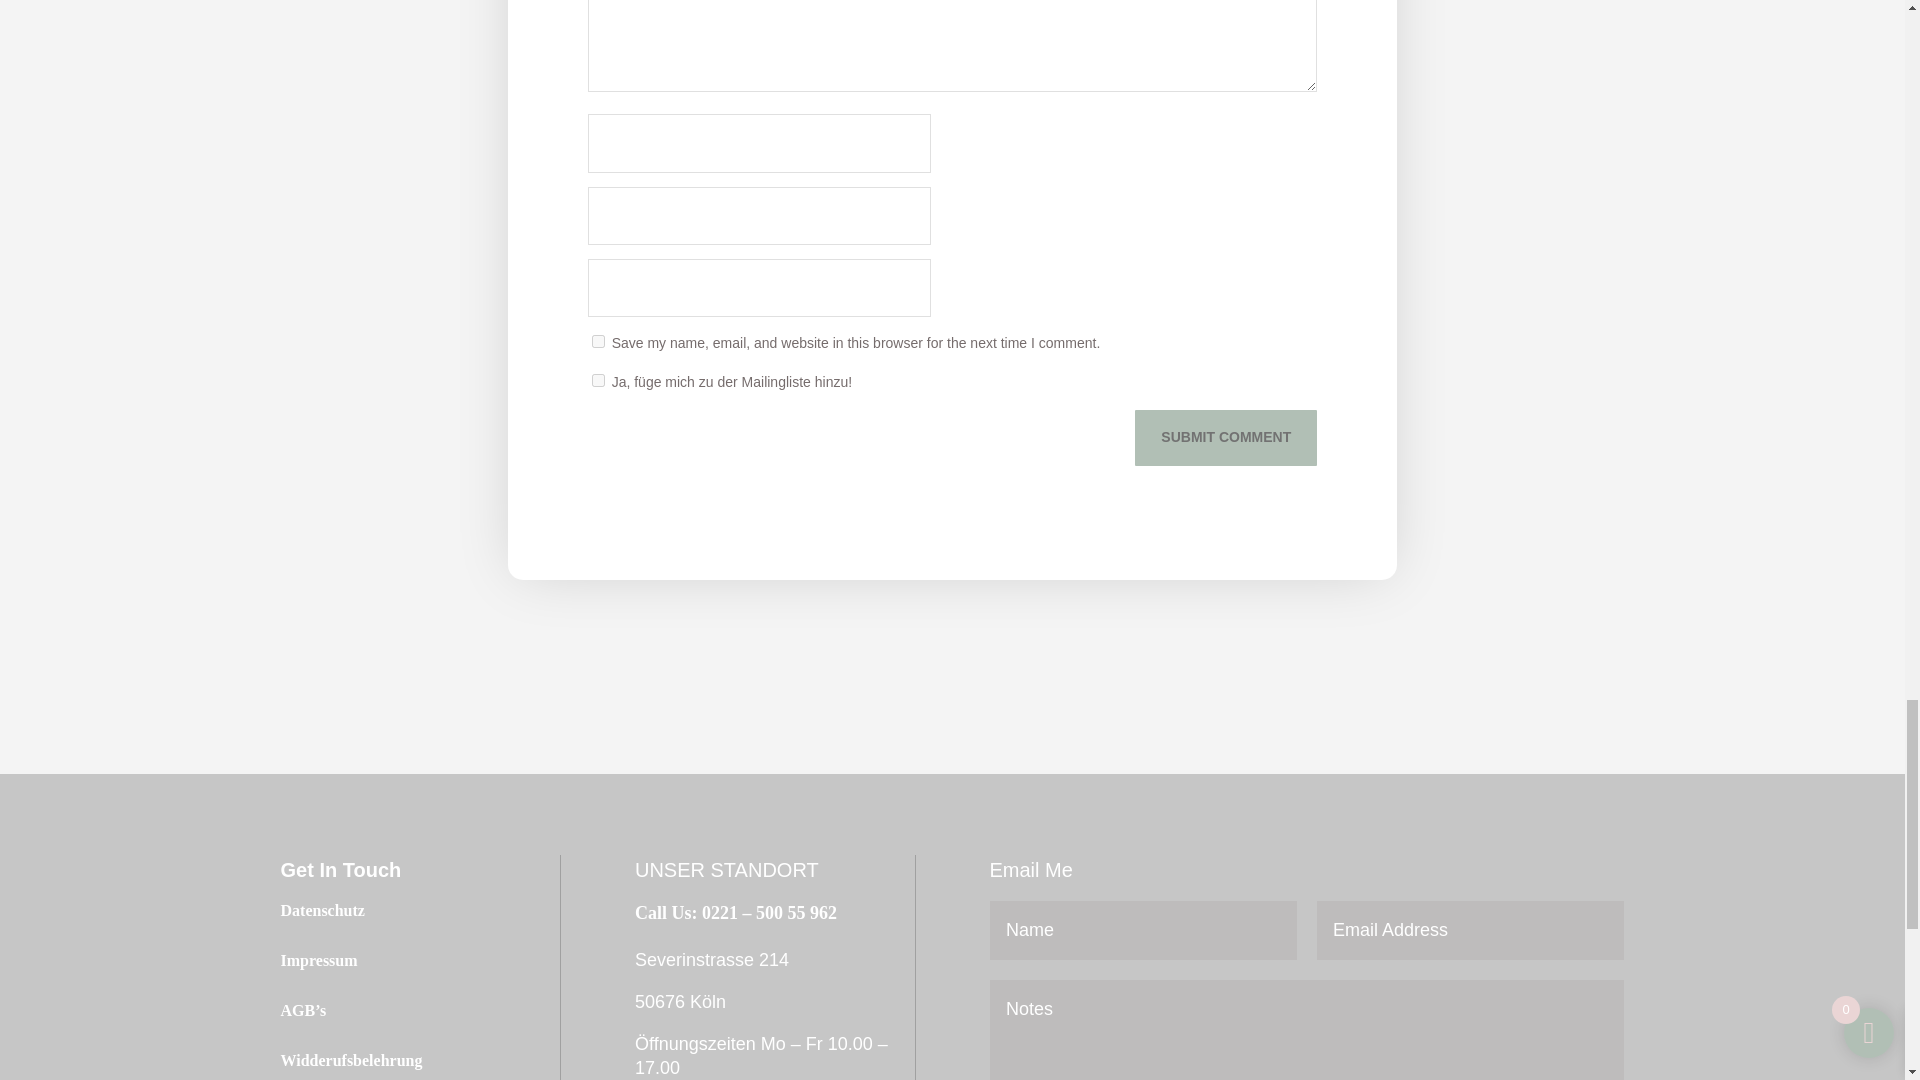 This screenshot has height=1080, width=1920. Describe the element at coordinates (598, 340) in the screenshot. I see `yes` at that location.